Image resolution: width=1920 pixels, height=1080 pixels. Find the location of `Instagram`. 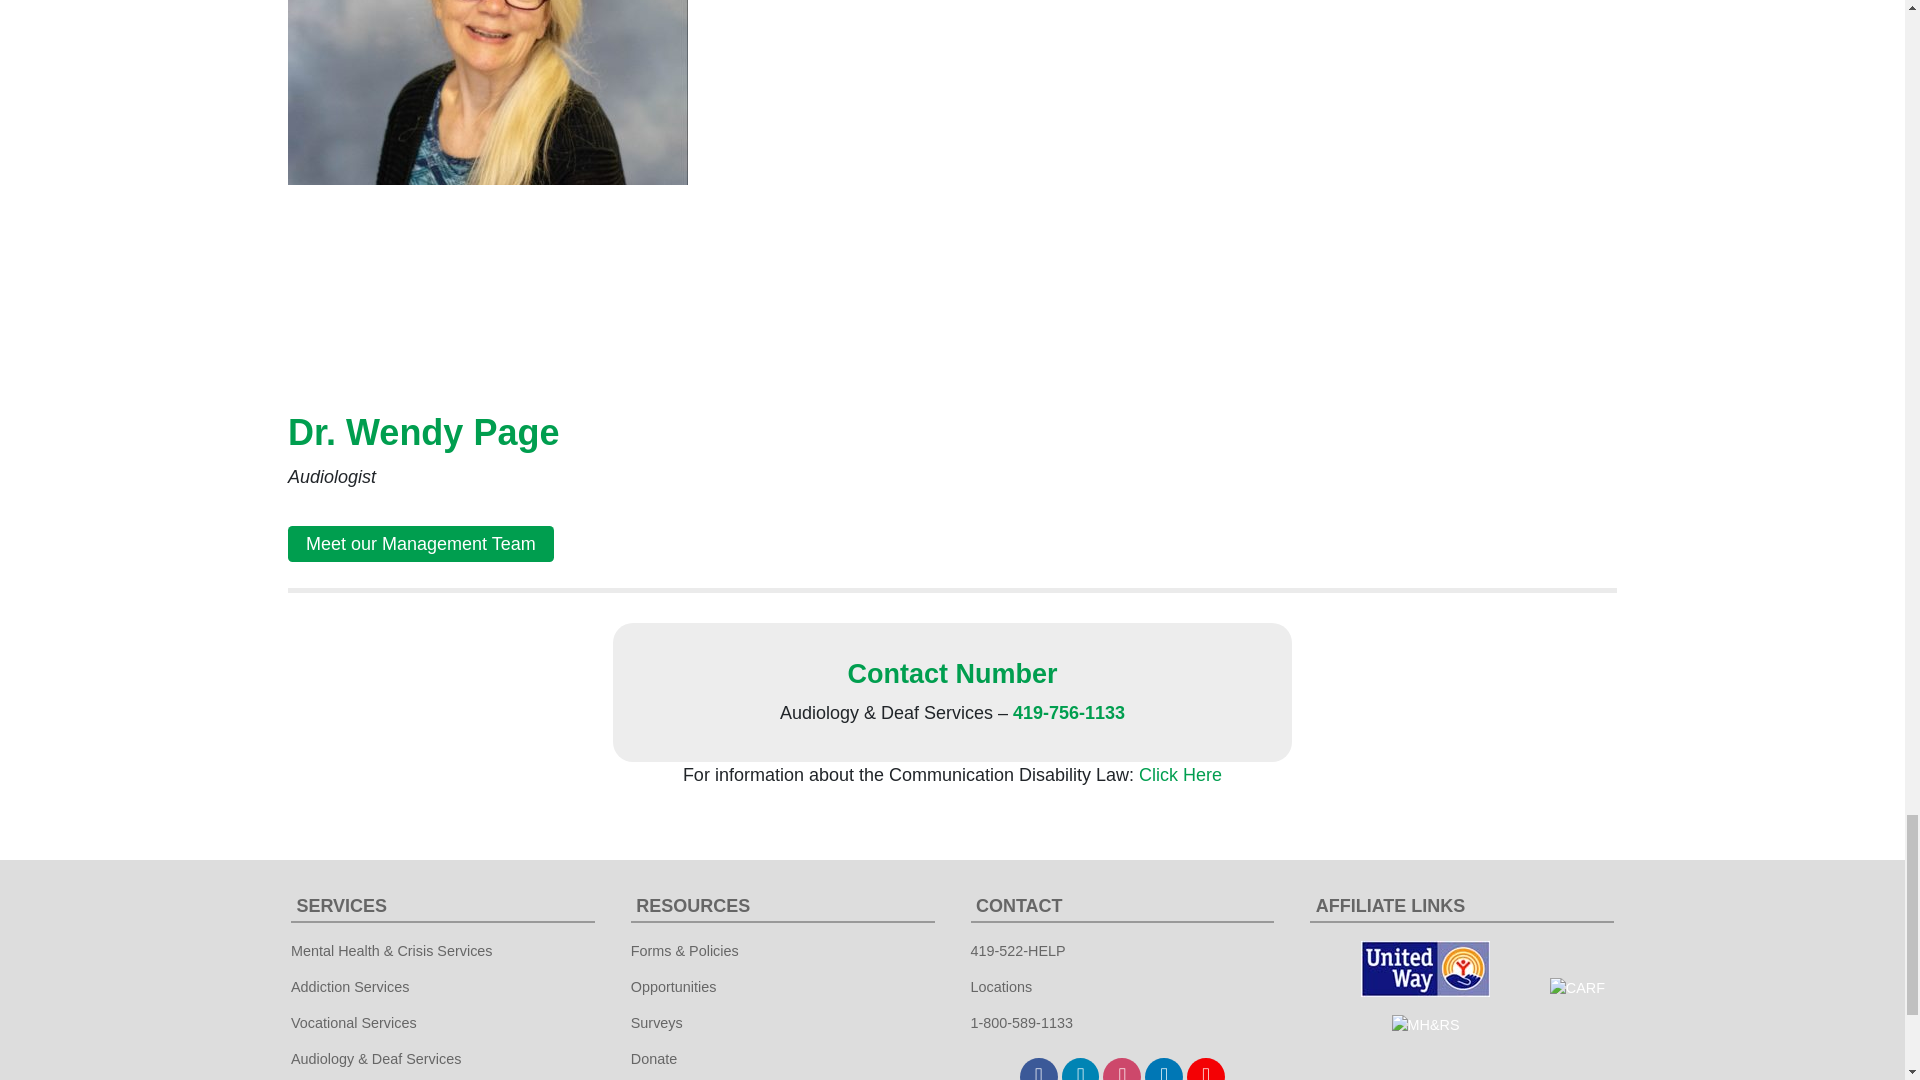

Instagram is located at coordinates (1121, 1069).